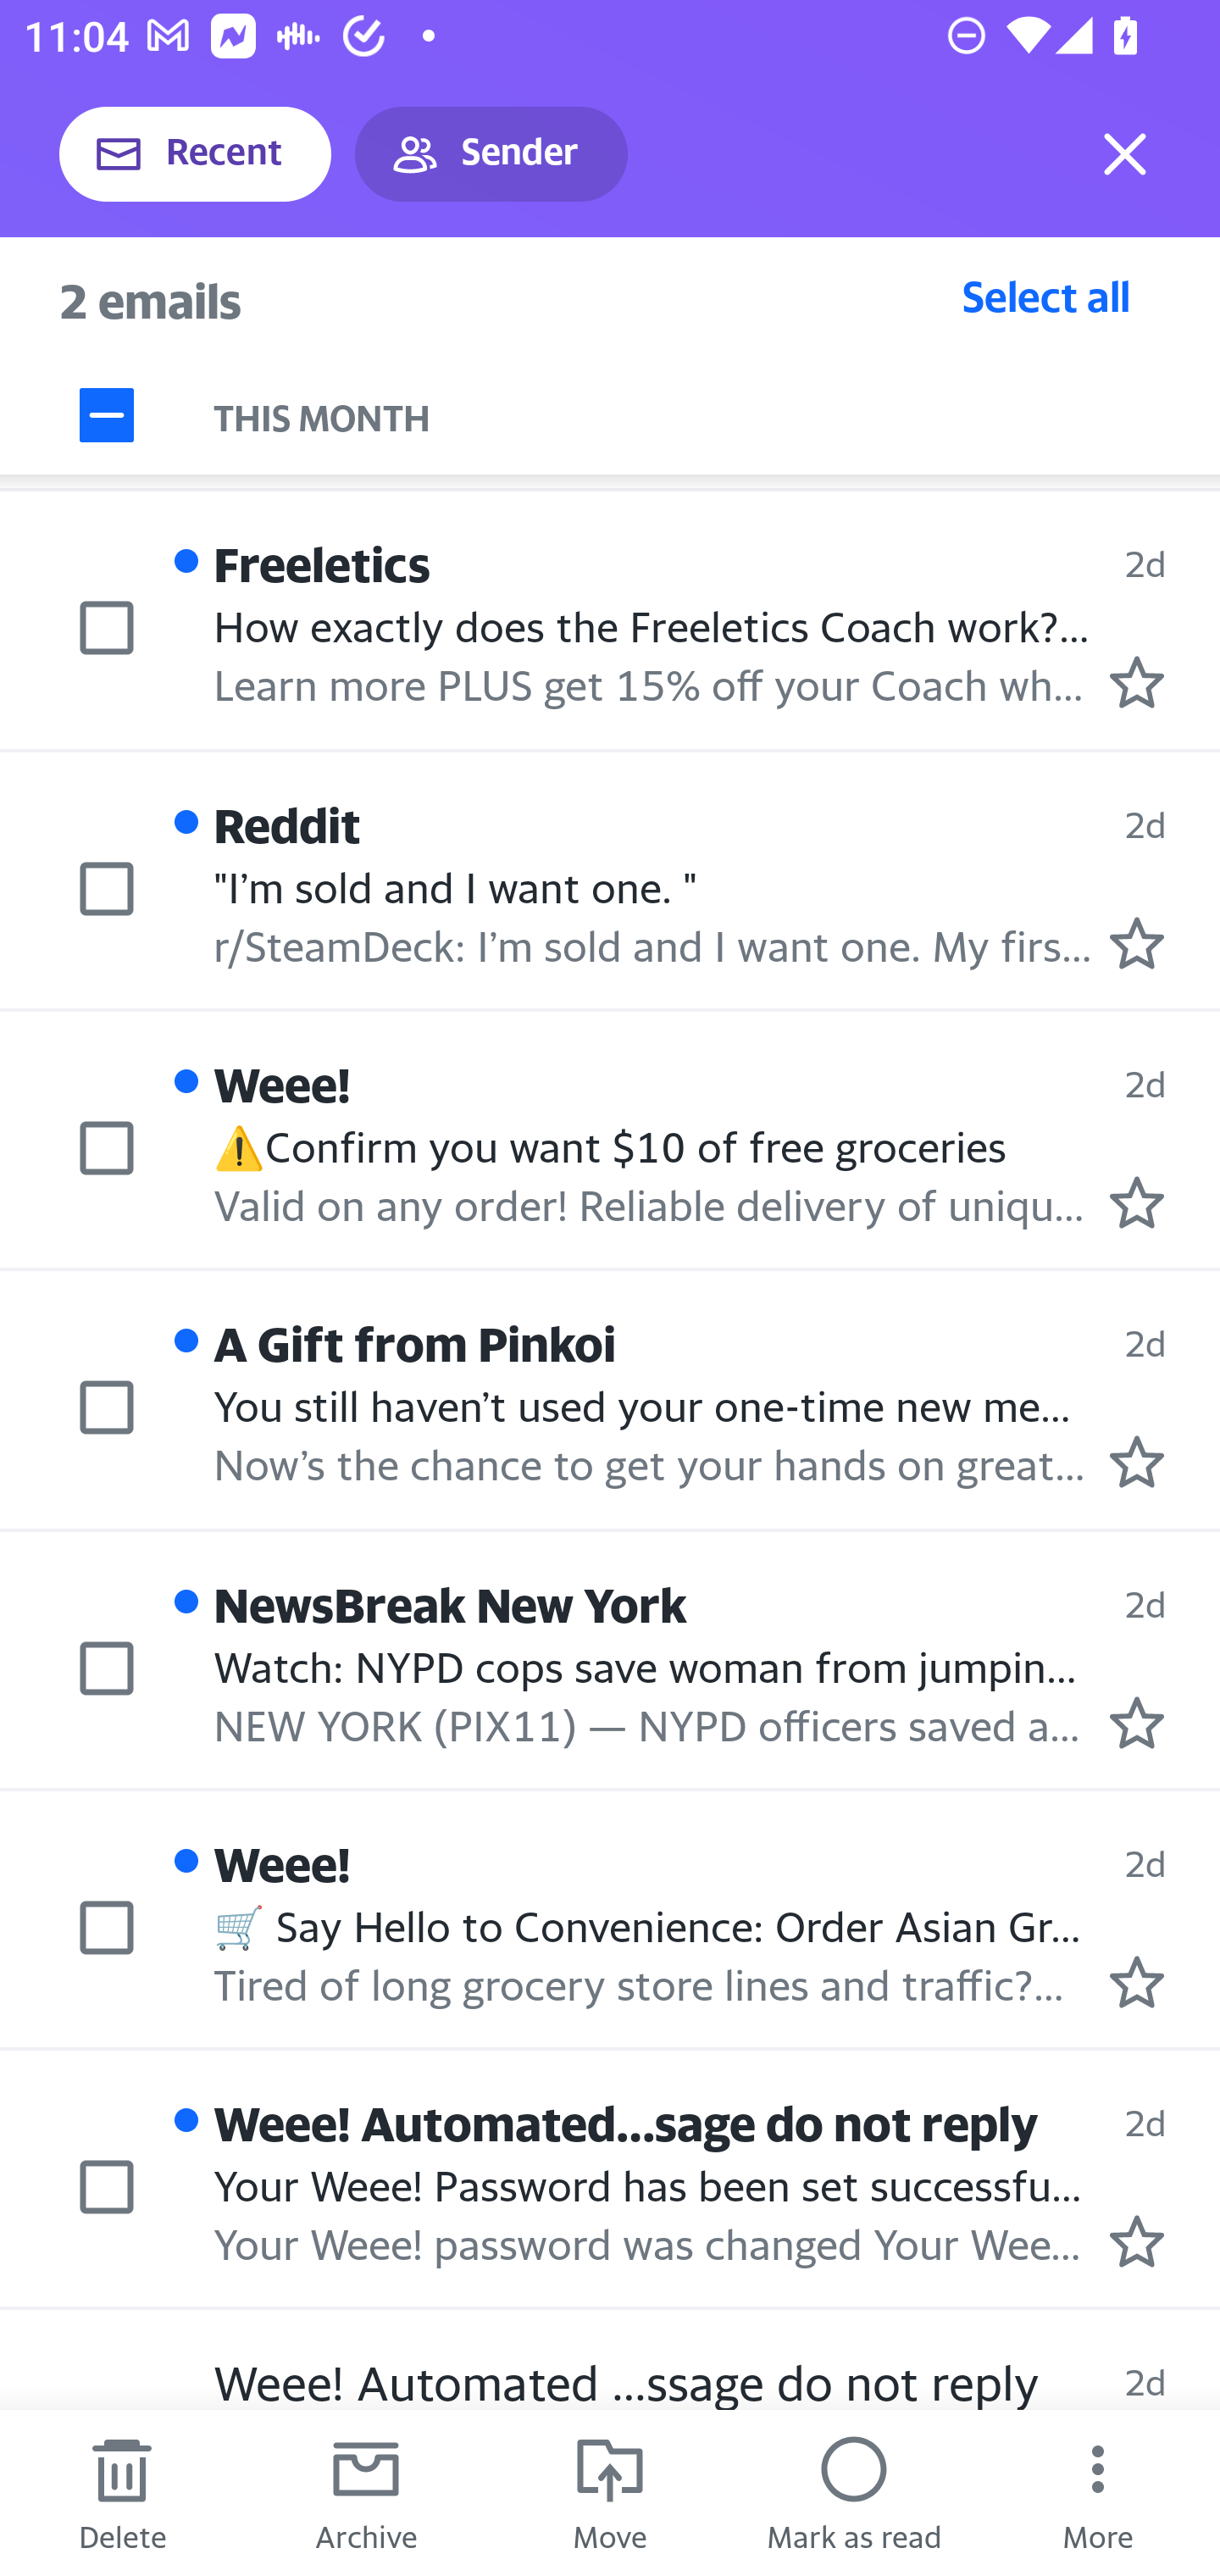 The image size is (1220, 2576). What do you see at coordinates (122, 2493) in the screenshot?
I see `Delete` at bounding box center [122, 2493].